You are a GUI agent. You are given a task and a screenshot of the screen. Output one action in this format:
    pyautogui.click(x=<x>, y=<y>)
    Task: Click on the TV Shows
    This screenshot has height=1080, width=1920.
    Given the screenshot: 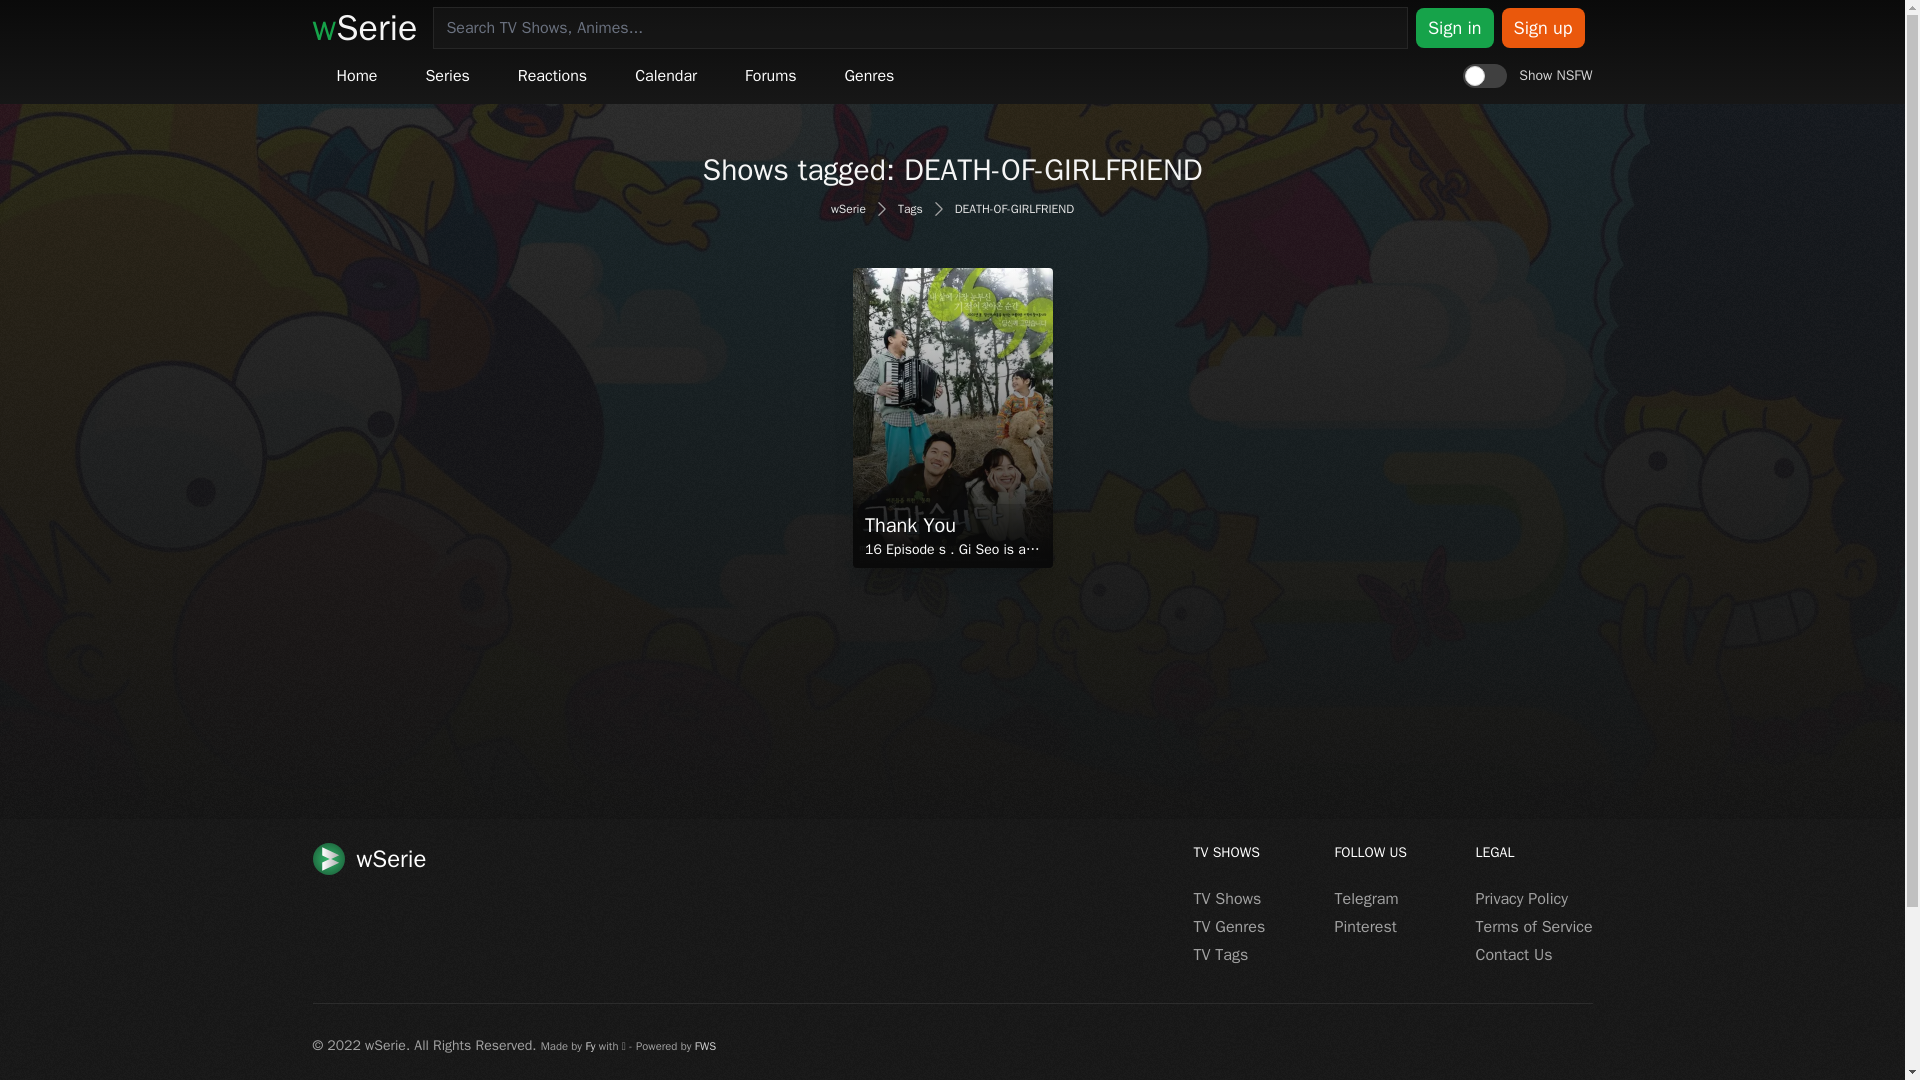 What is the action you would take?
    pyautogui.click(x=1228, y=898)
    